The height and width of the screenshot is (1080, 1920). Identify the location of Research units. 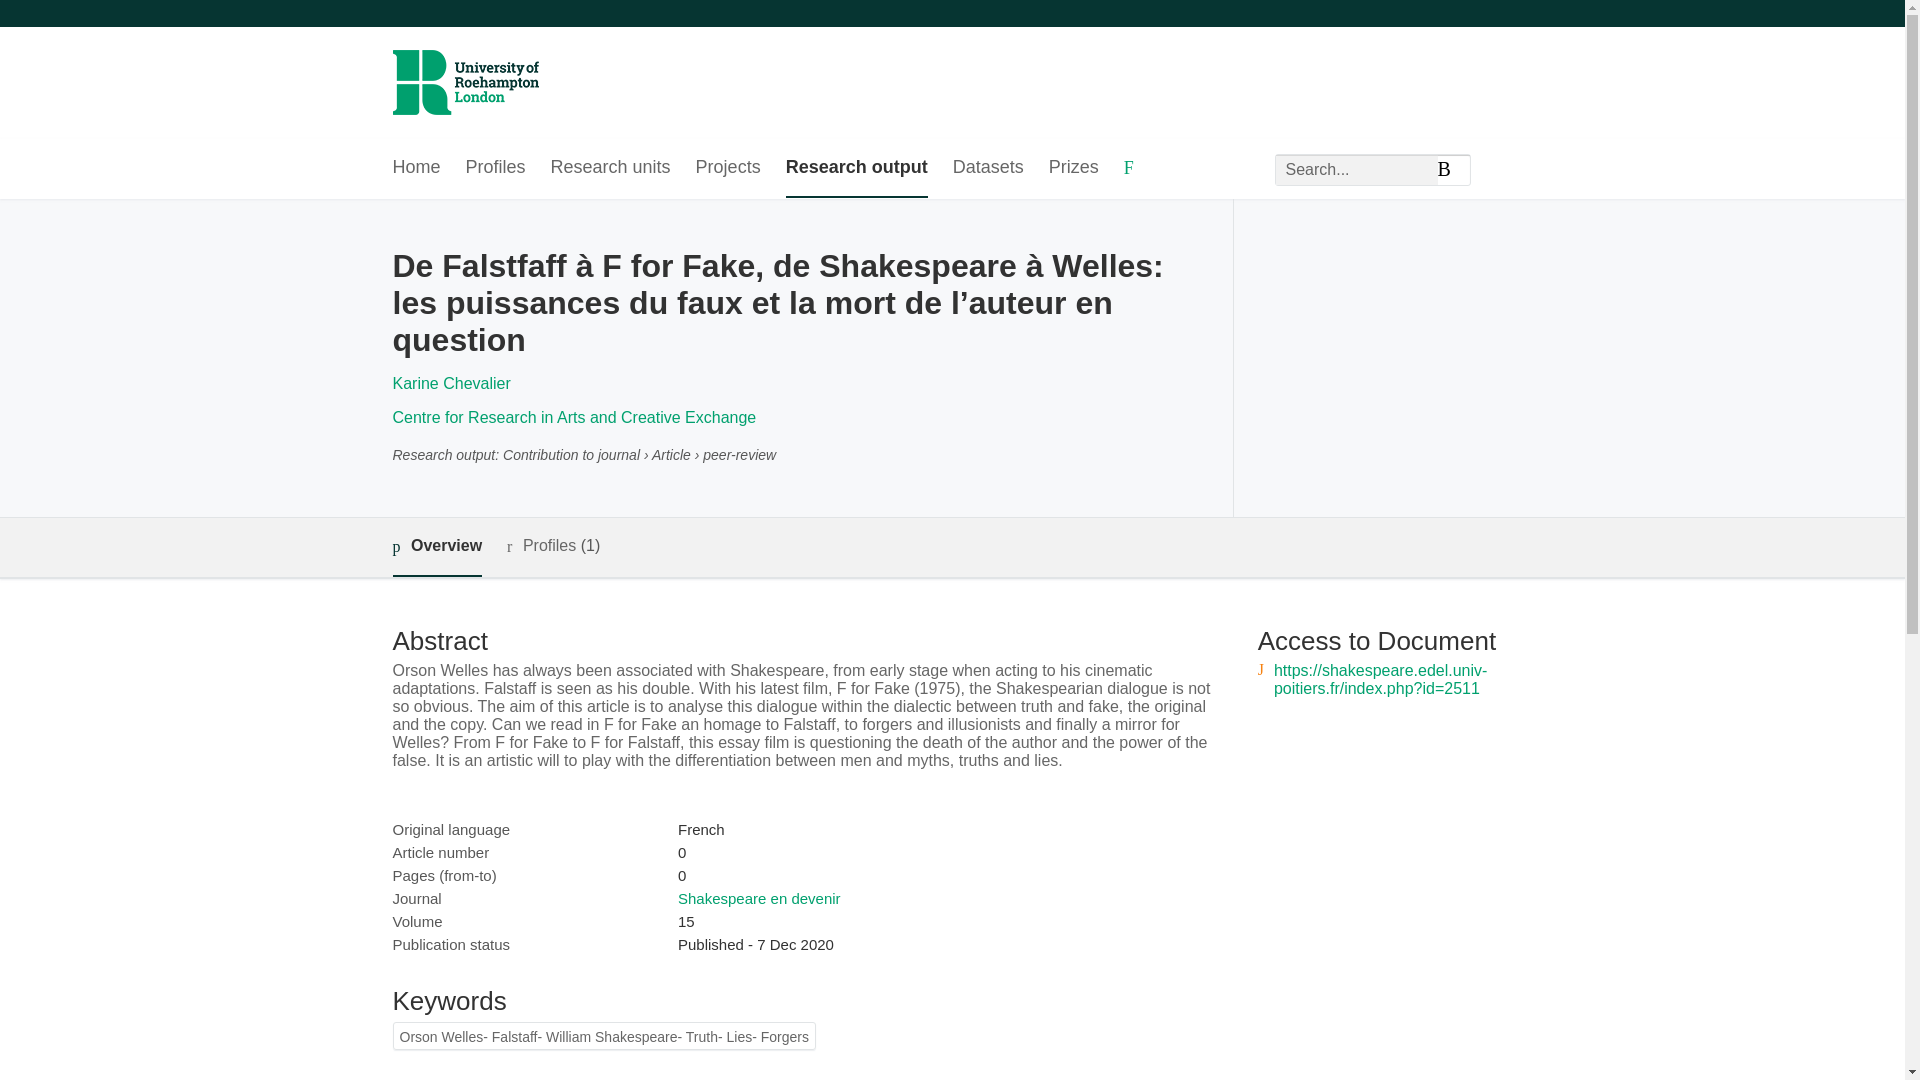
(610, 168).